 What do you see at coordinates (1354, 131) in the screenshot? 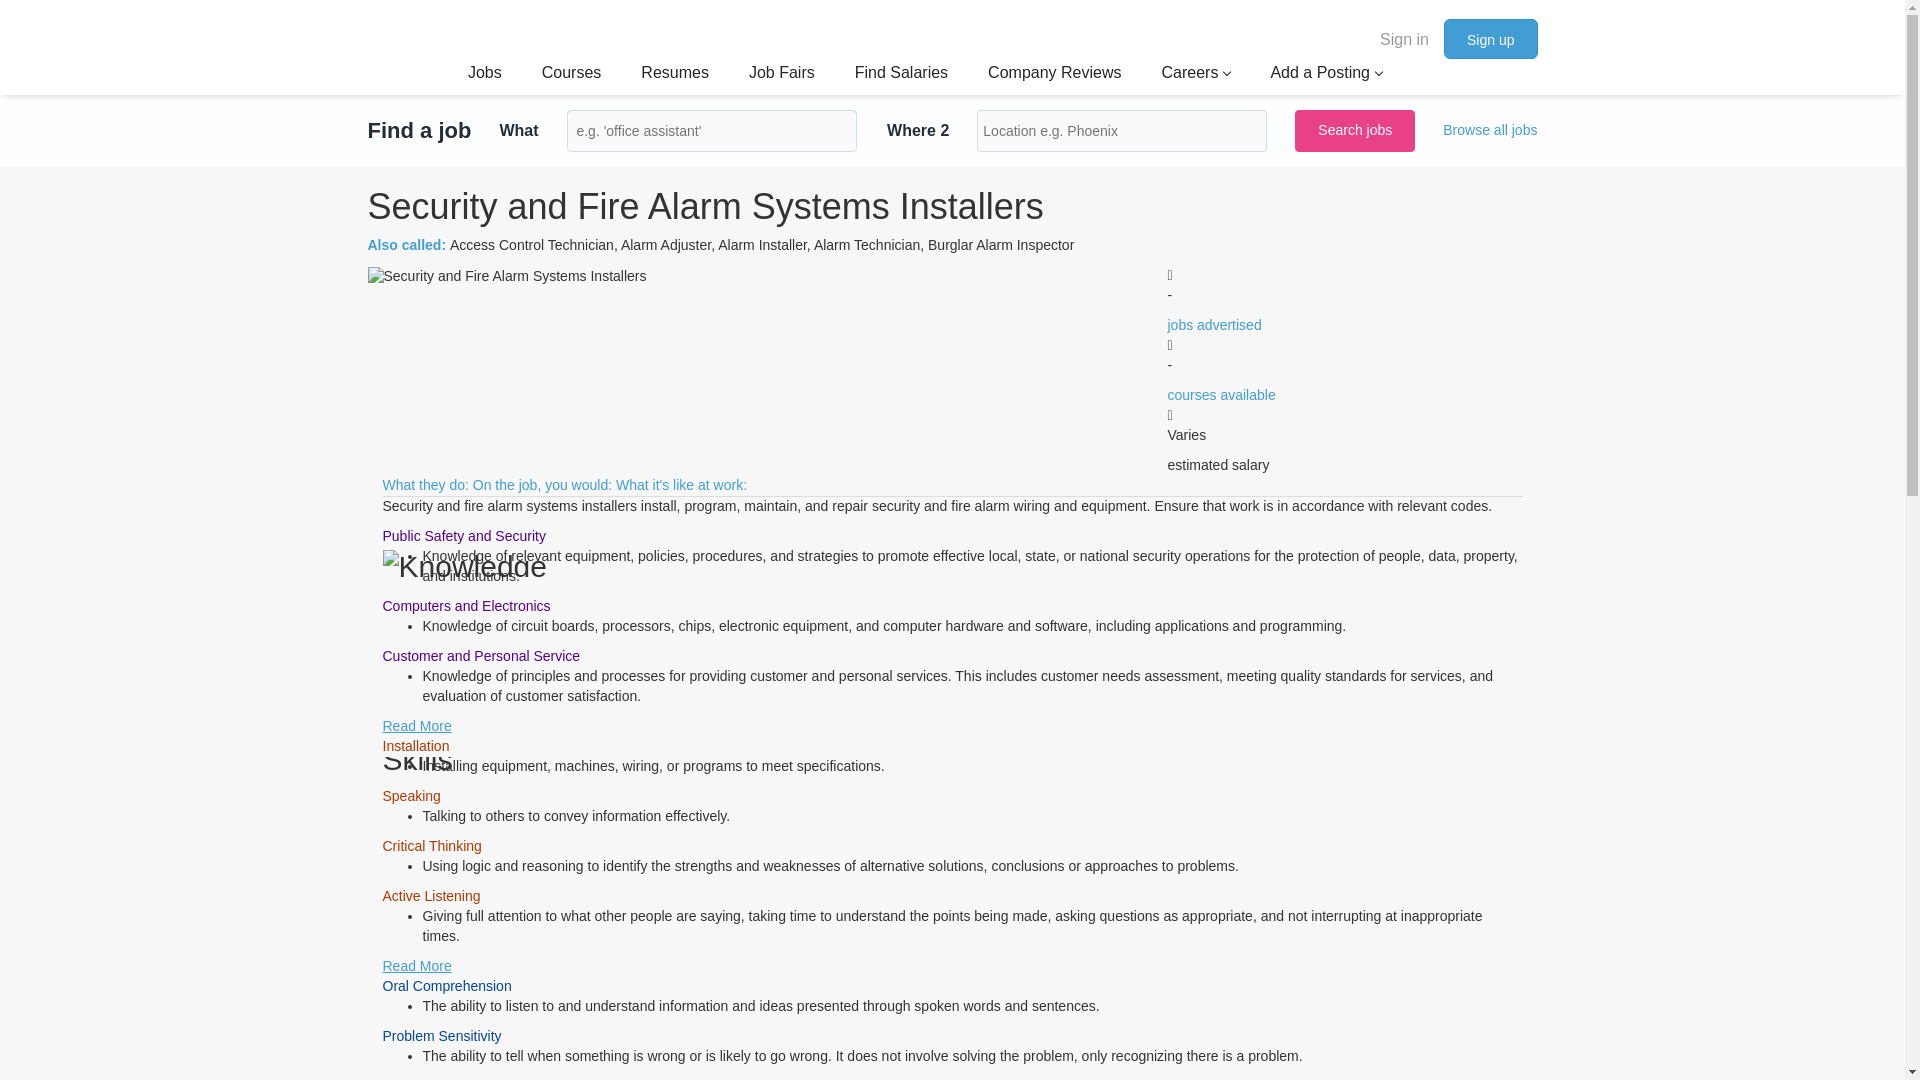
I see `Search jobs` at bounding box center [1354, 131].